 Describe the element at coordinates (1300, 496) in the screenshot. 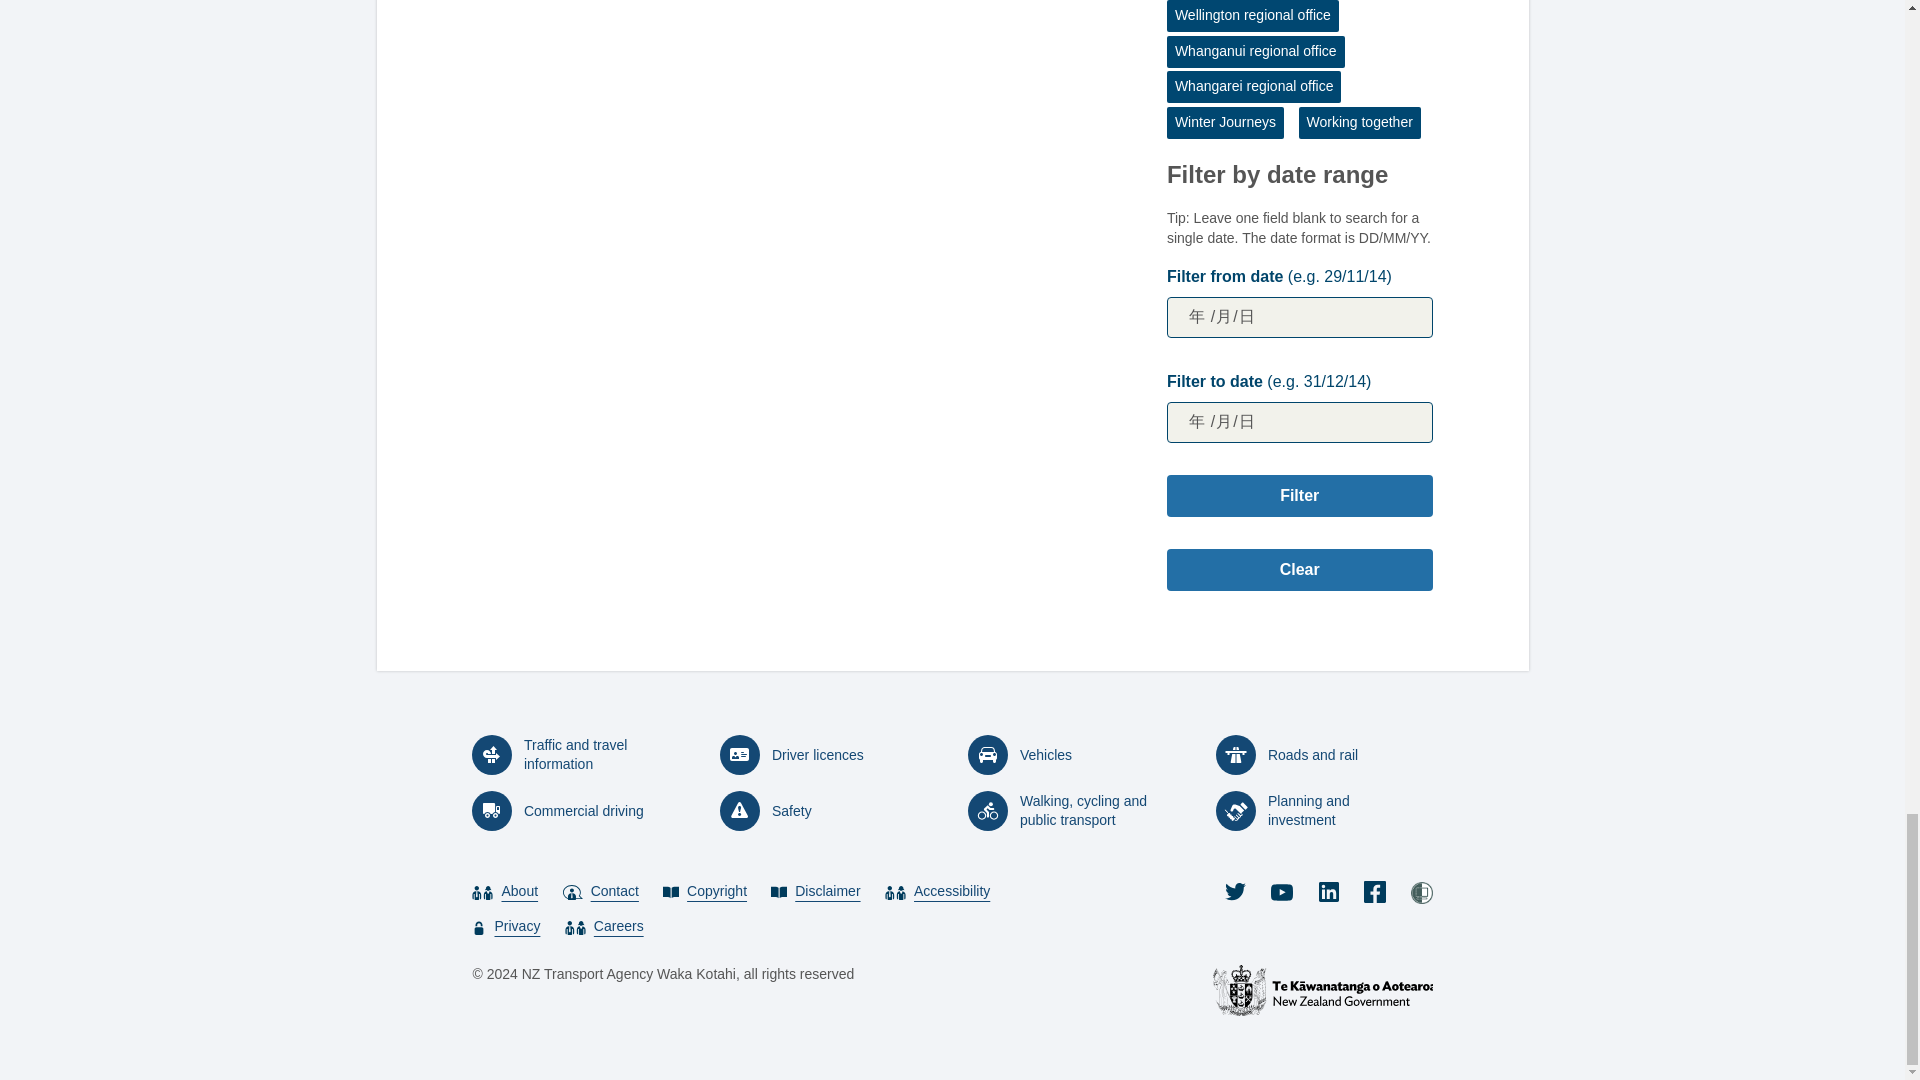

I see `Filter` at that location.